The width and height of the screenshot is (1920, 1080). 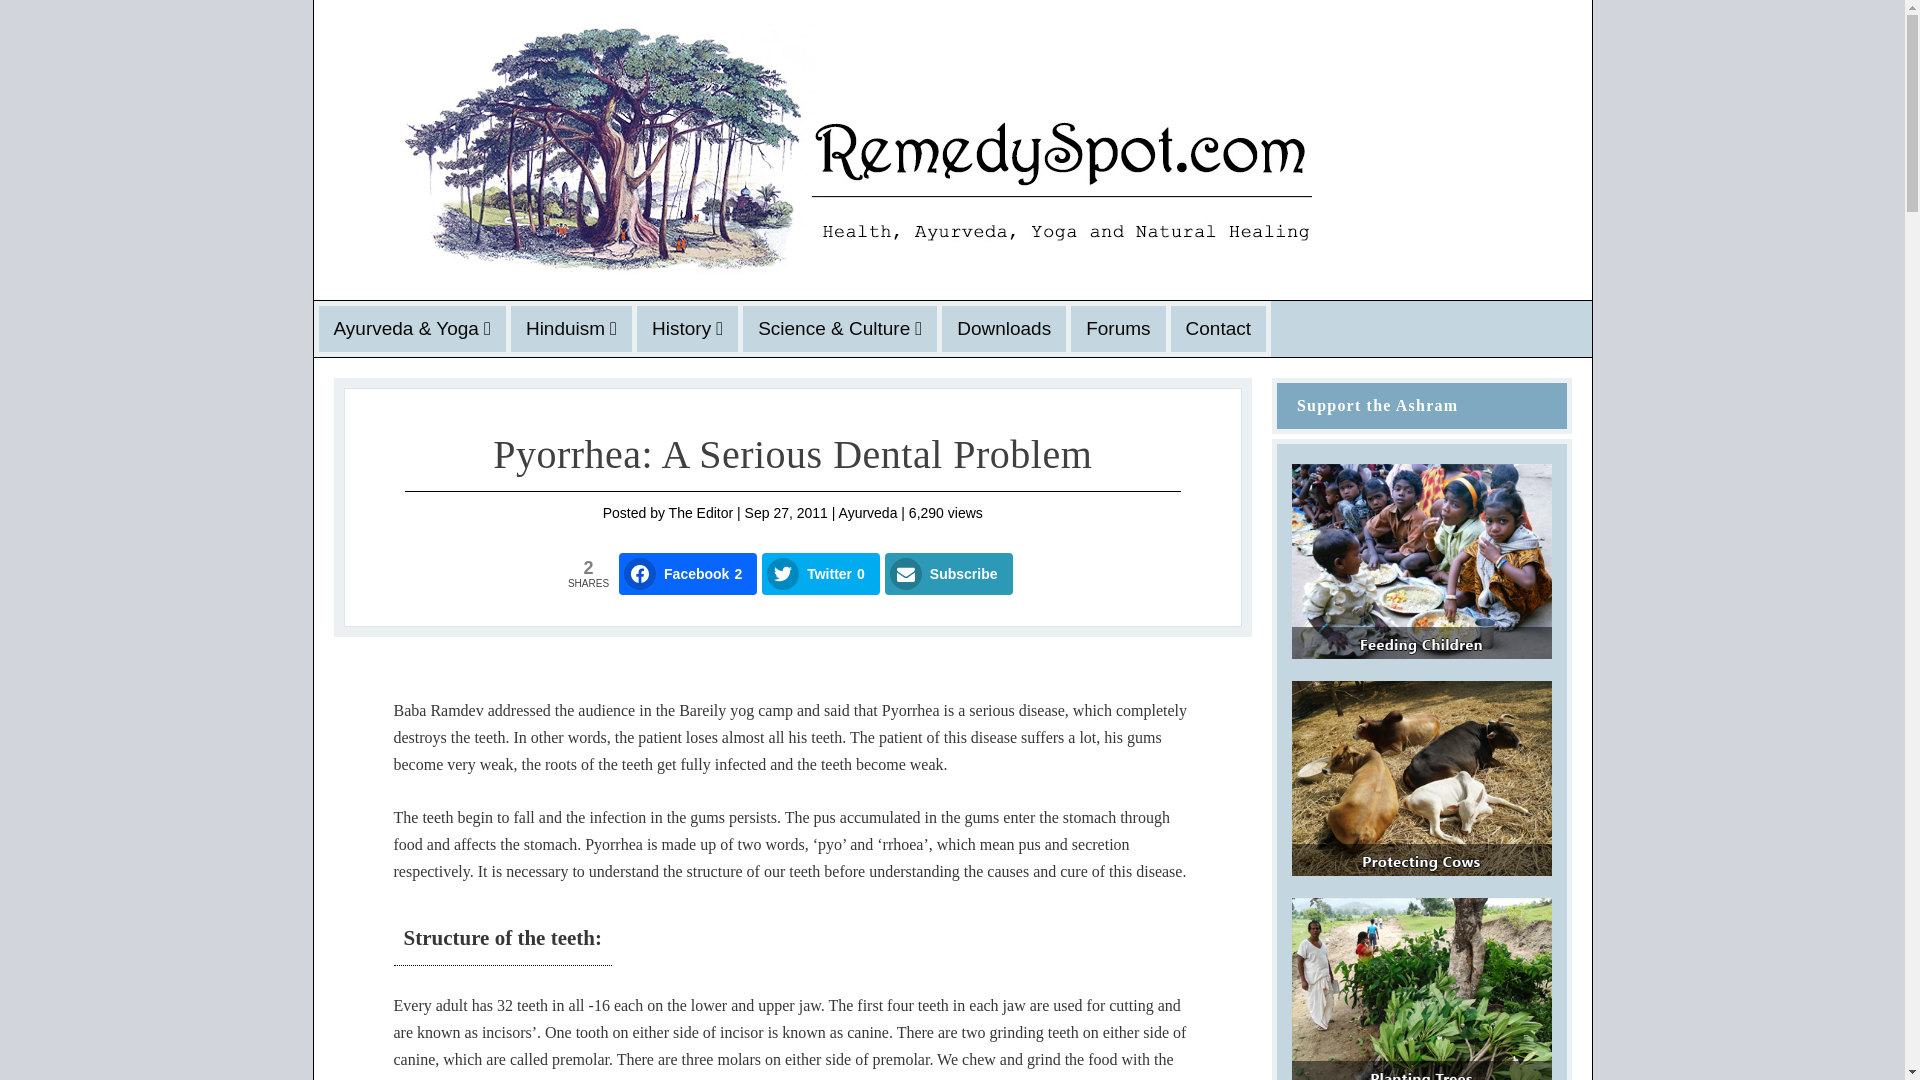 I want to click on Contact, so click(x=1218, y=328).